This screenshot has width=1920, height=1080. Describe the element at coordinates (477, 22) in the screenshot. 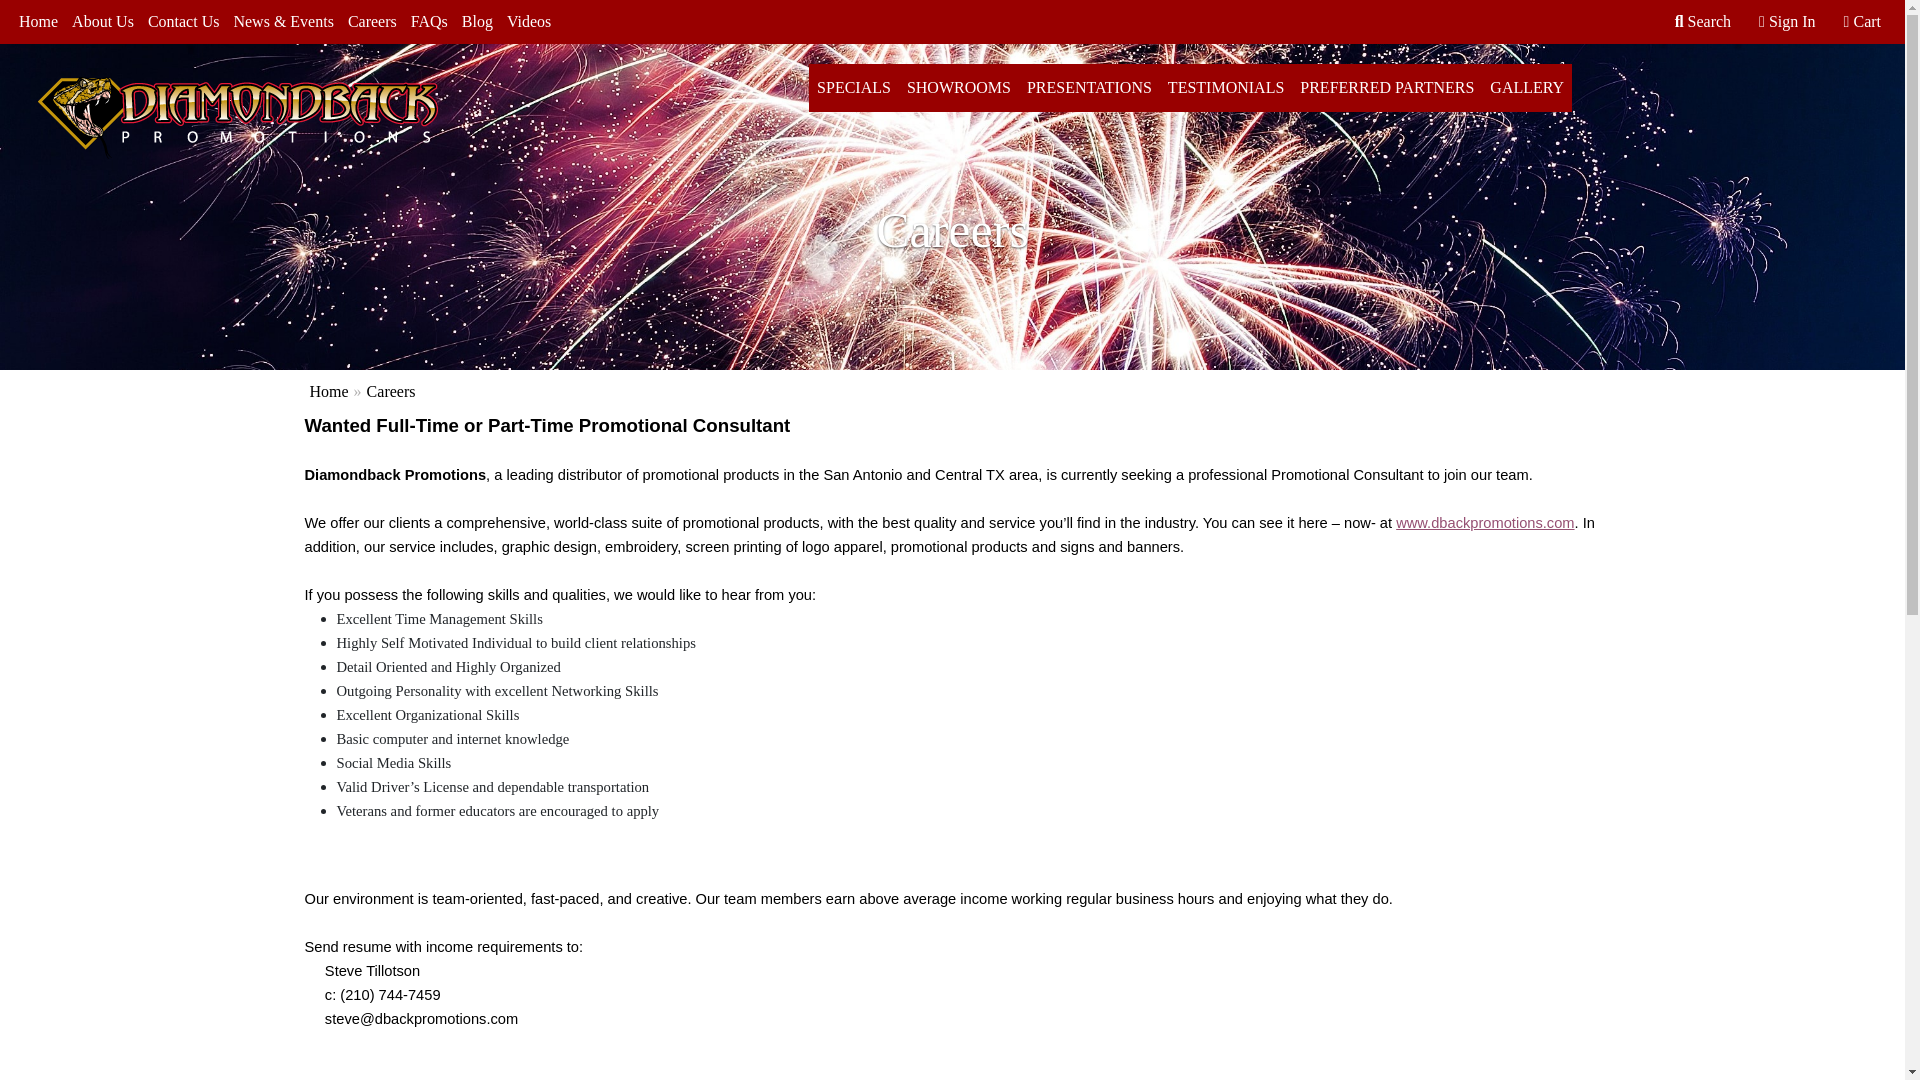

I see `Blog` at that location.